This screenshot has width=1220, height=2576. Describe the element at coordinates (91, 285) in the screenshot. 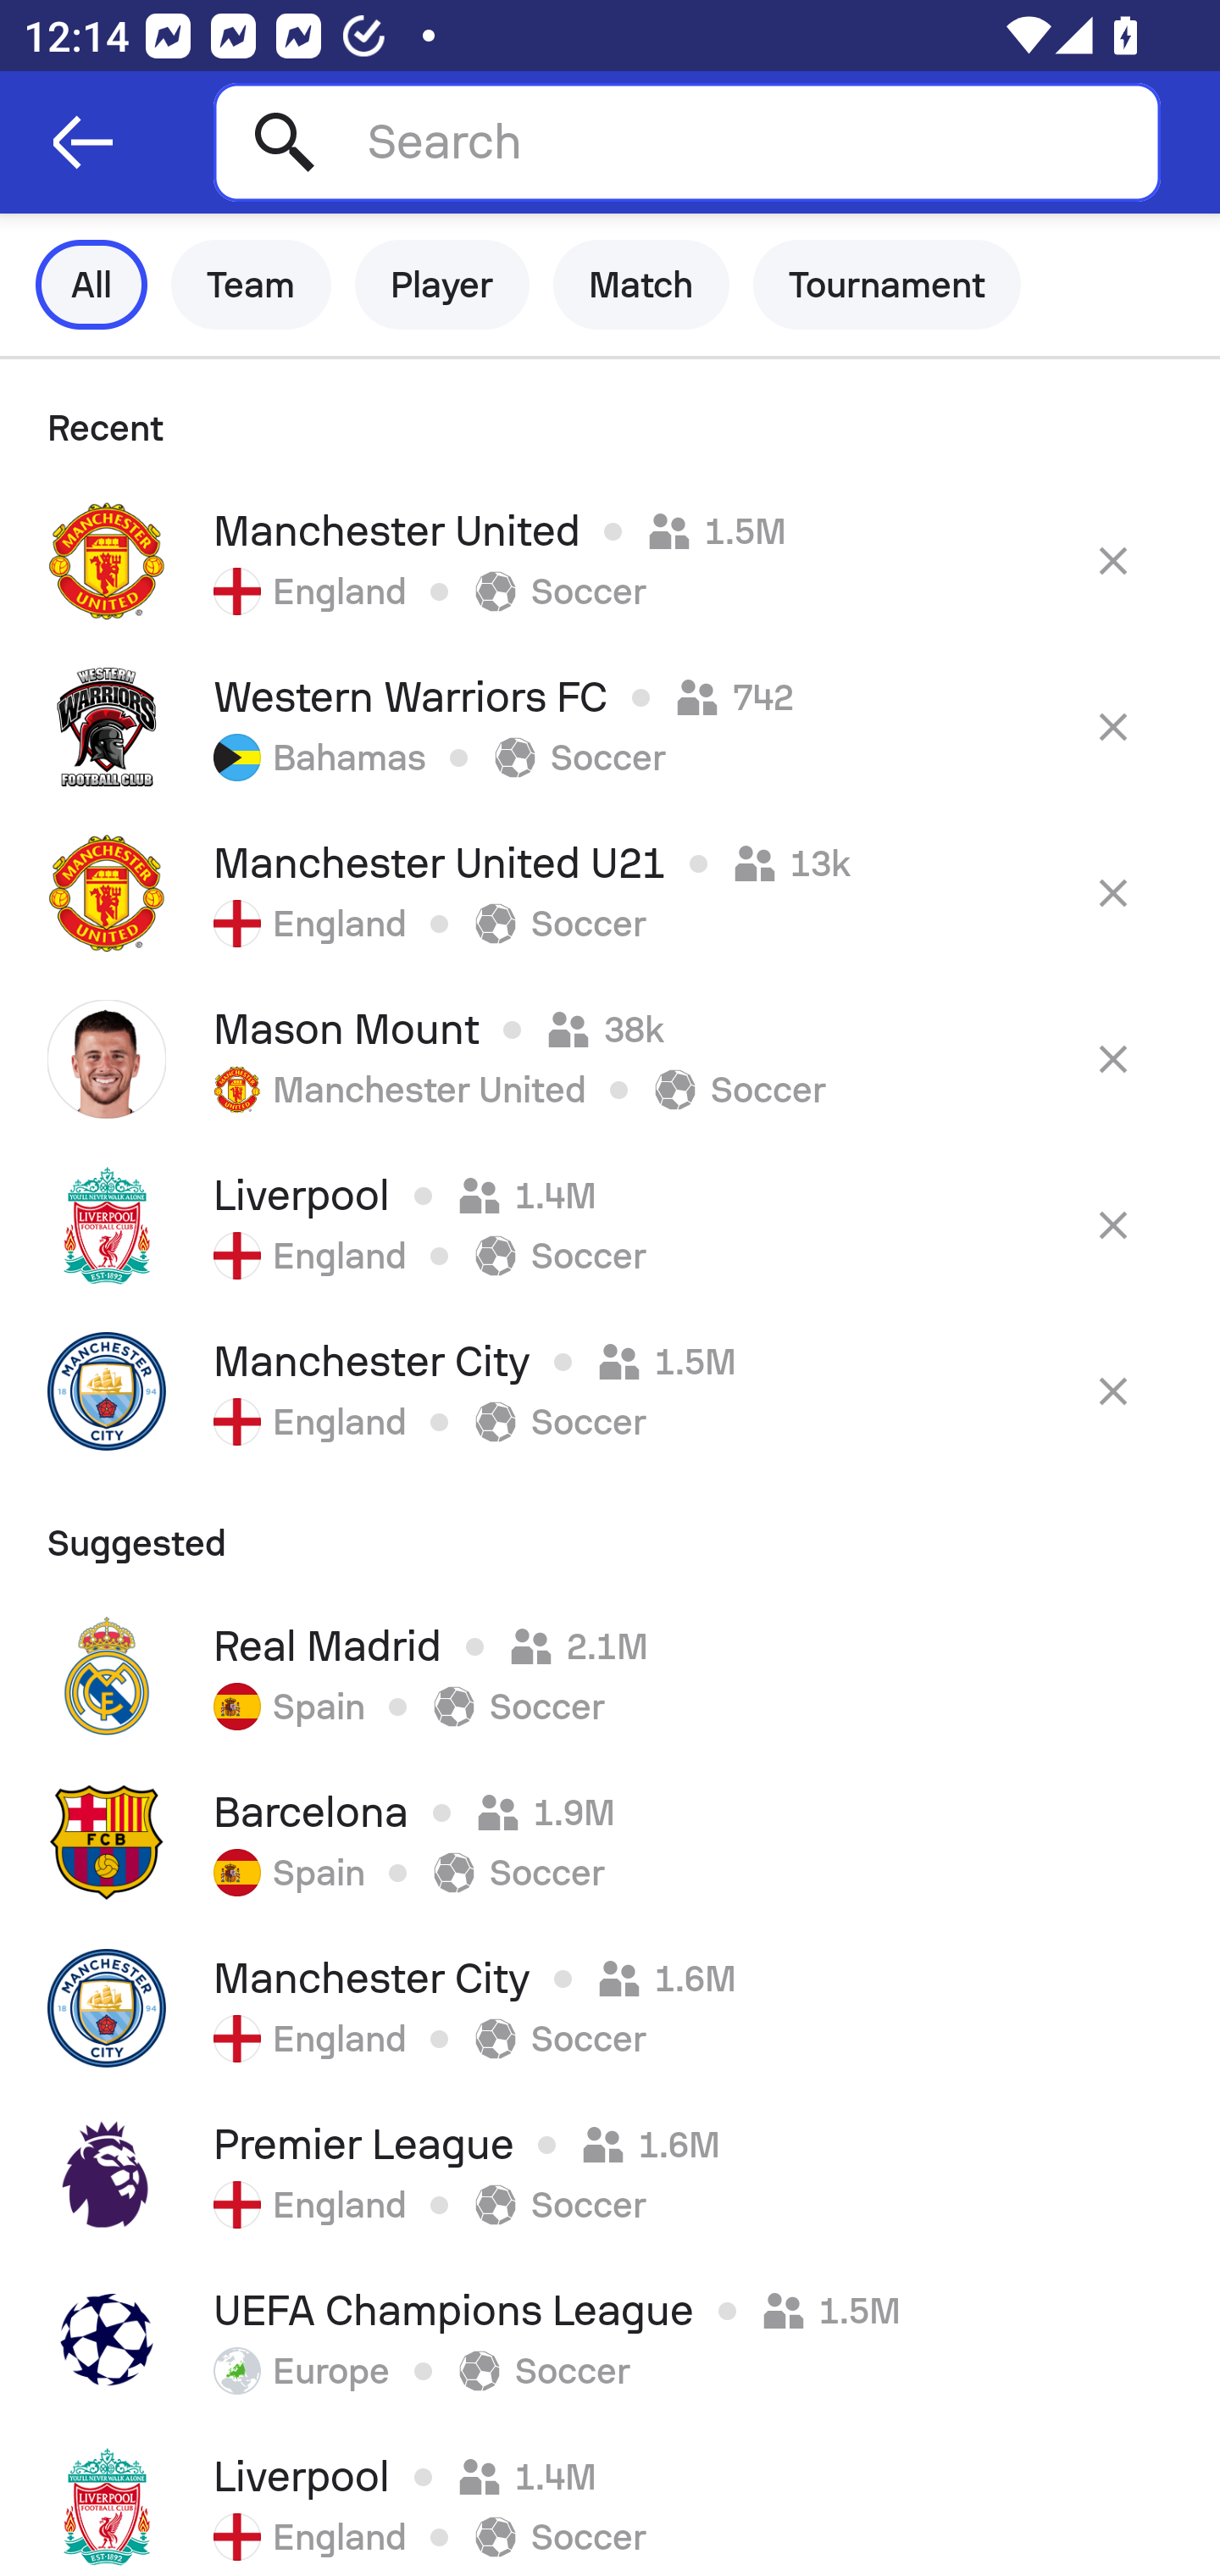

I see `All` at that location.